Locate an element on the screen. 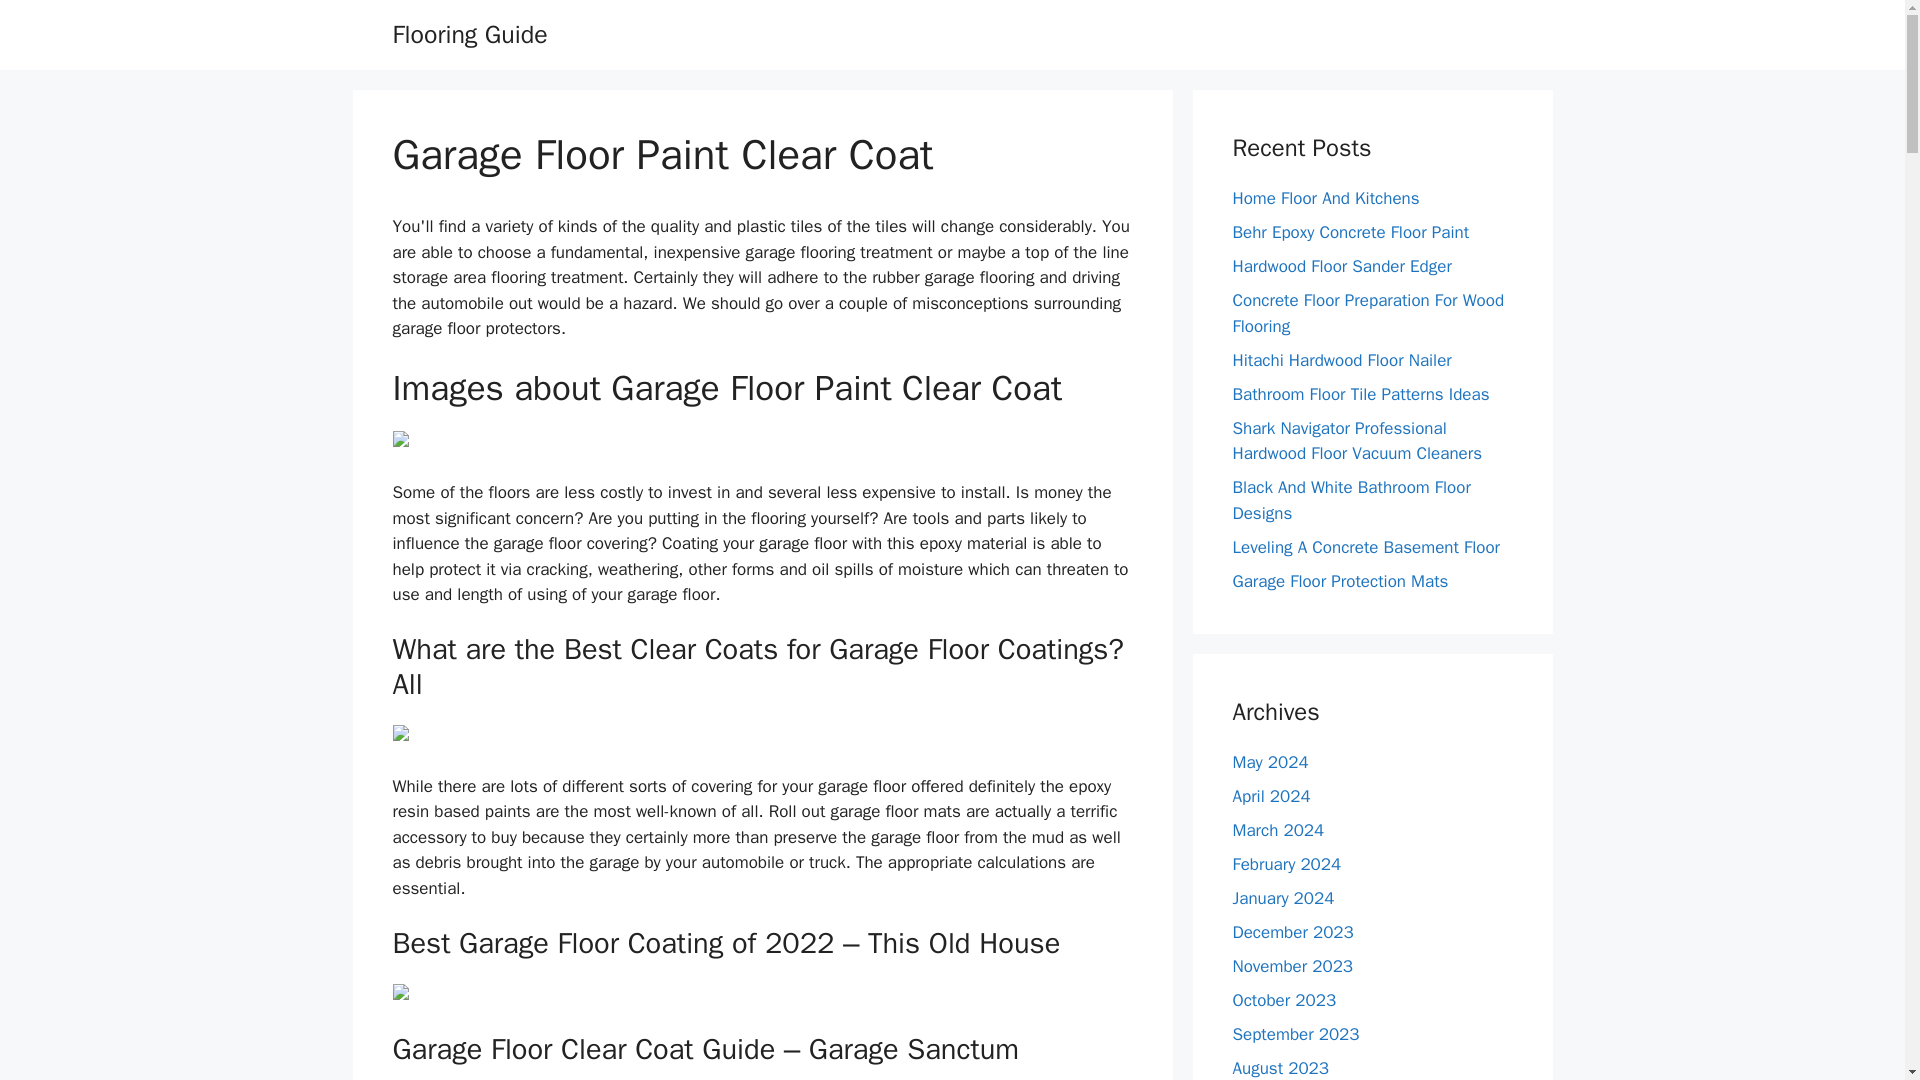  Behr Epoxy Concrete Floor Paint is located at coordinates (1350, 232).